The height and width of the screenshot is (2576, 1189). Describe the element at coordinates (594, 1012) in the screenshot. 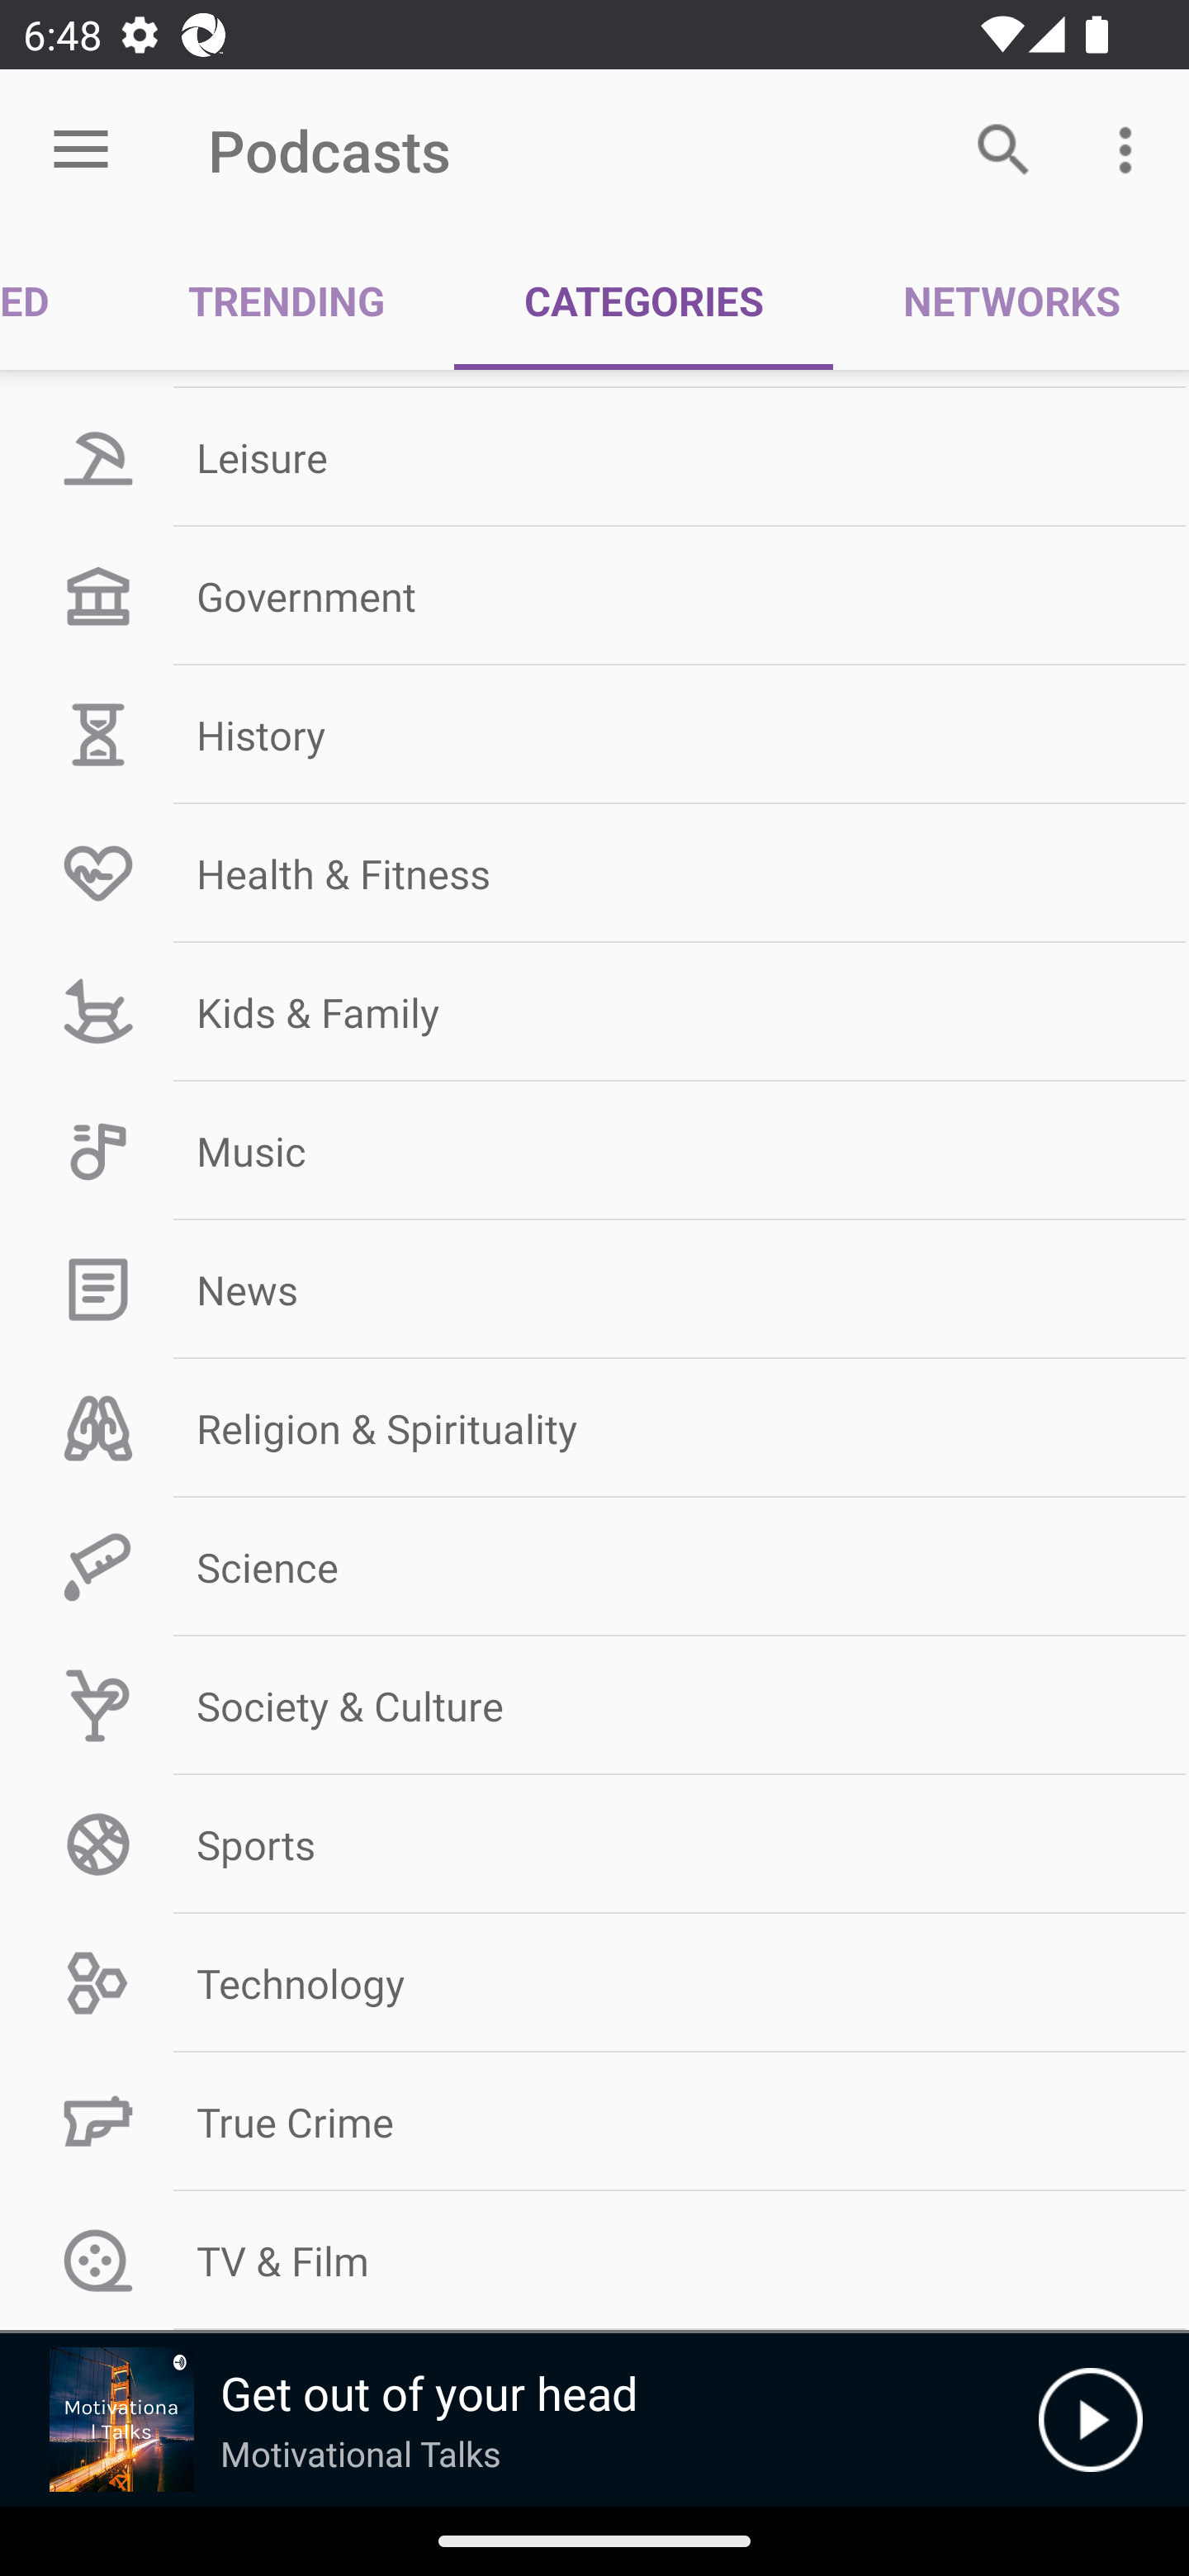

I see `Kids & Family` at that location.